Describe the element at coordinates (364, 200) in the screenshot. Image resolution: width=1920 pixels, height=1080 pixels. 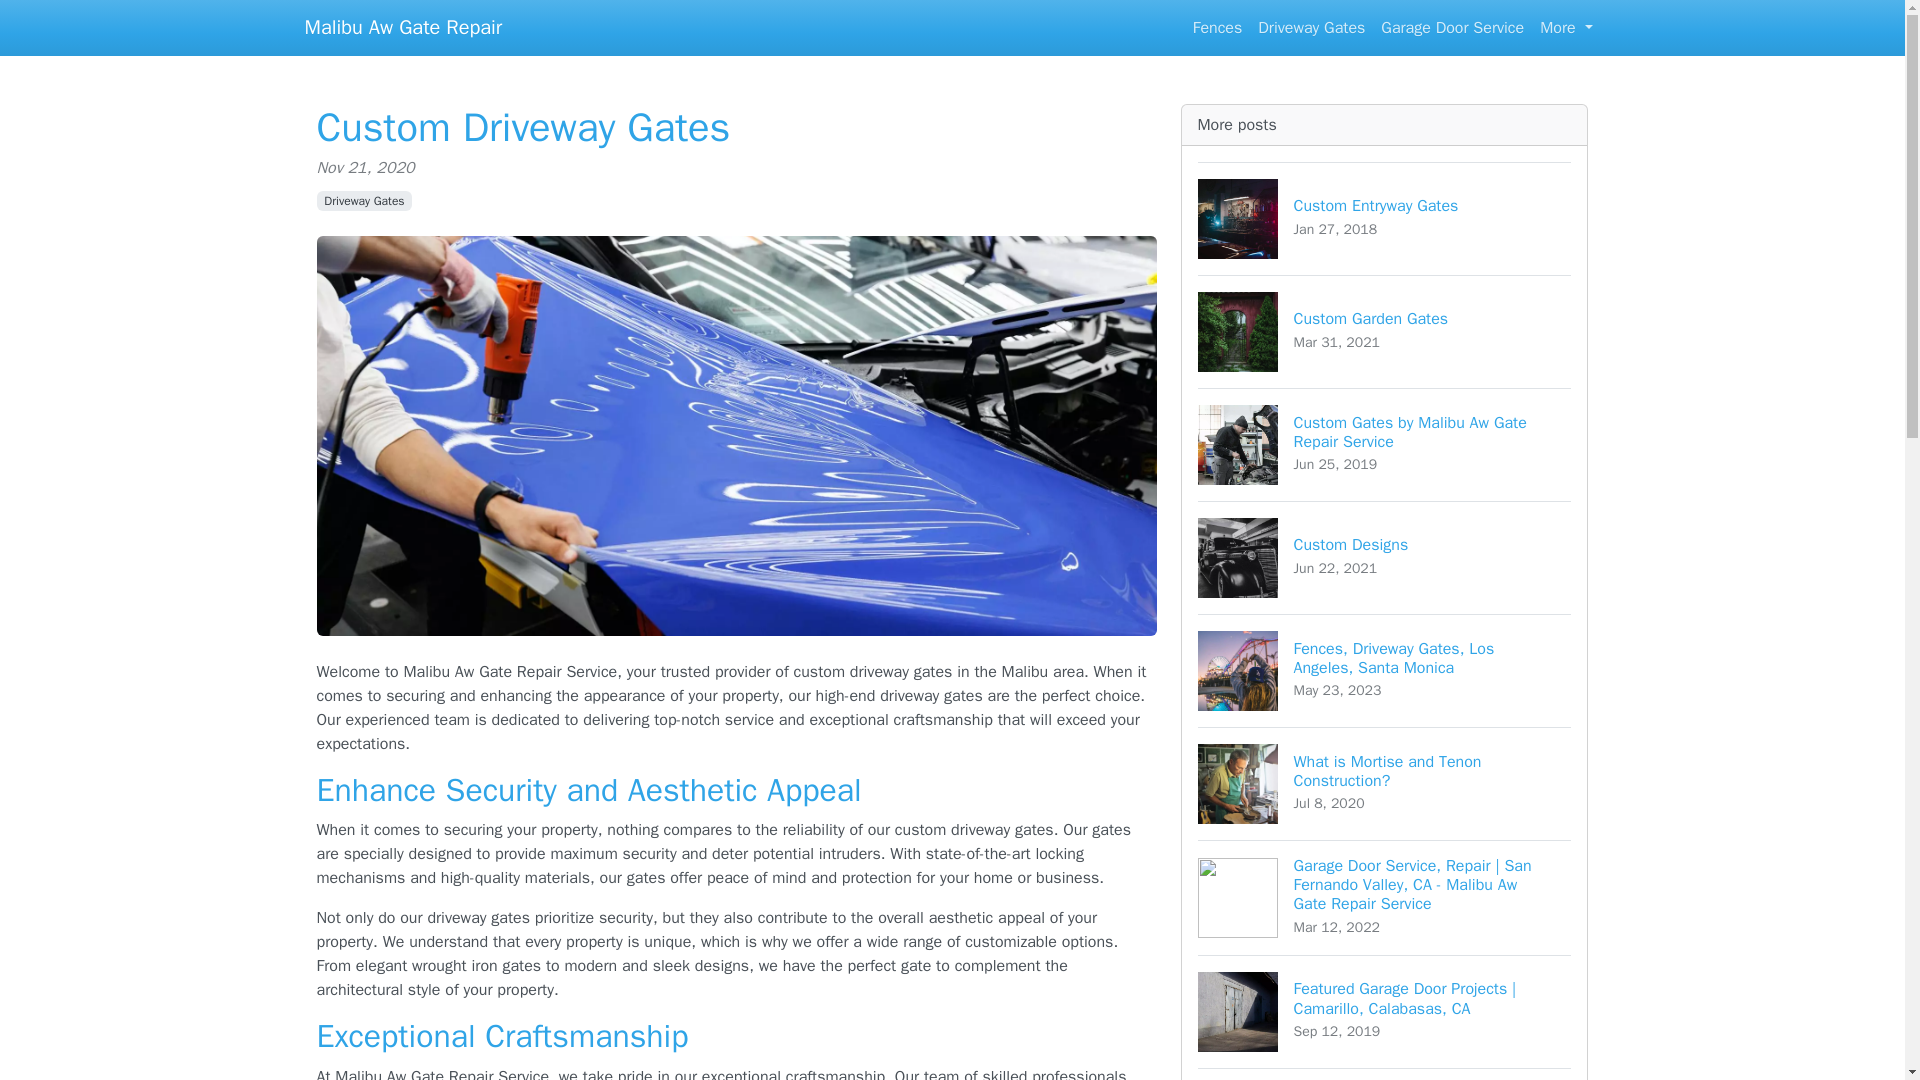
I see `Fences` at that location.